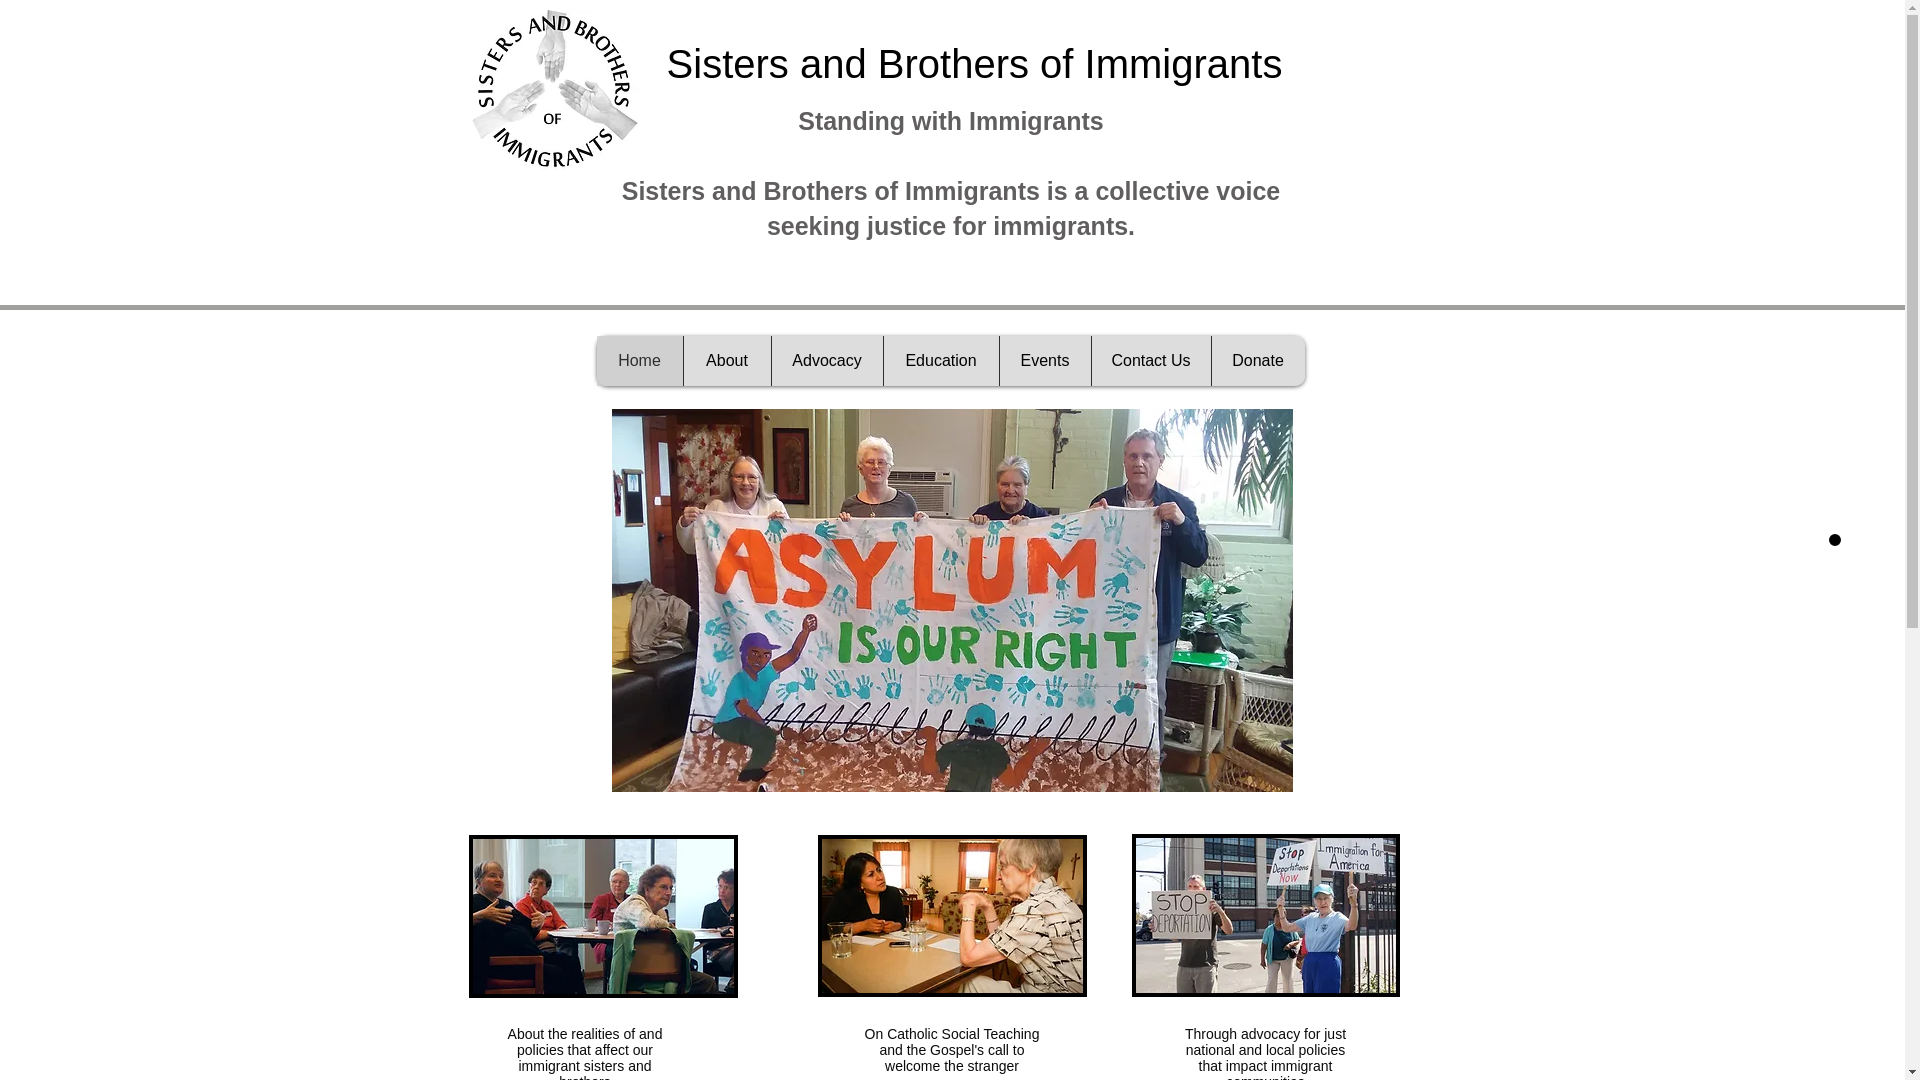 The height and width of the screenshot is (1080, 1920). What do you see at coordinates (1256, 360) in the screenshot?
I see `Donate` at bounding box center [1256, 360].